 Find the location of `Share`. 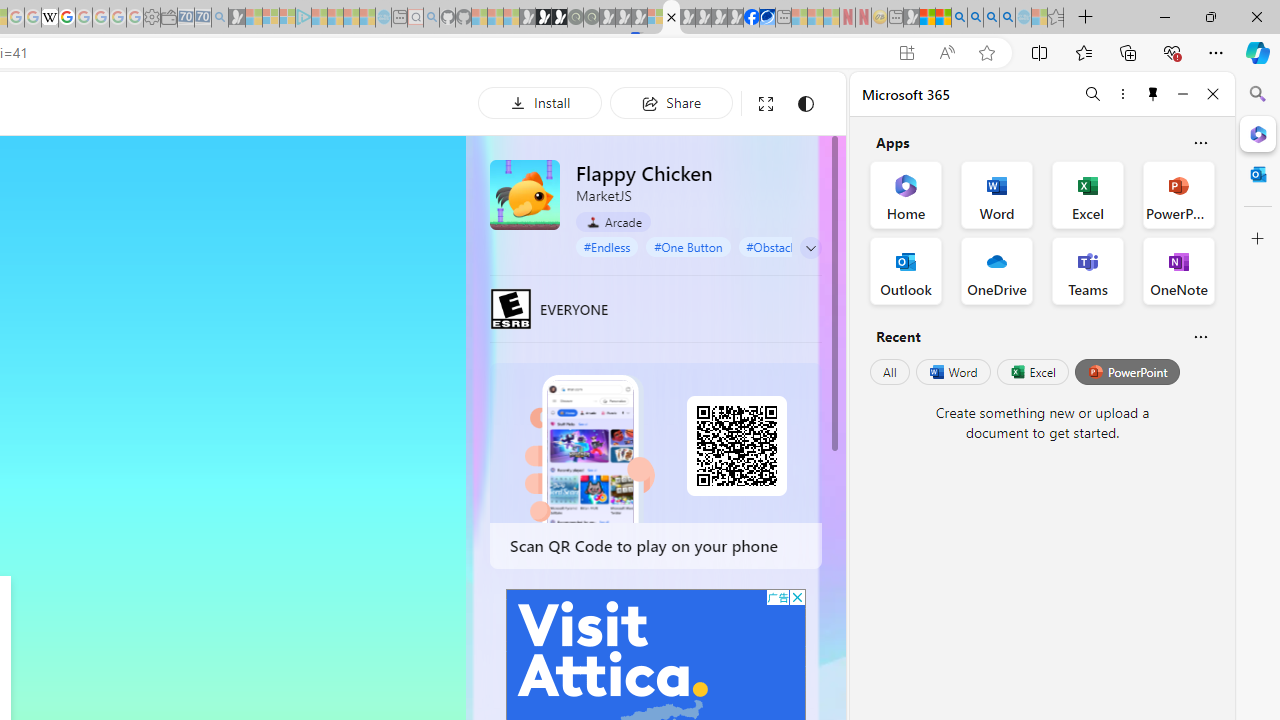

Share is located at coordinates (671, 102).